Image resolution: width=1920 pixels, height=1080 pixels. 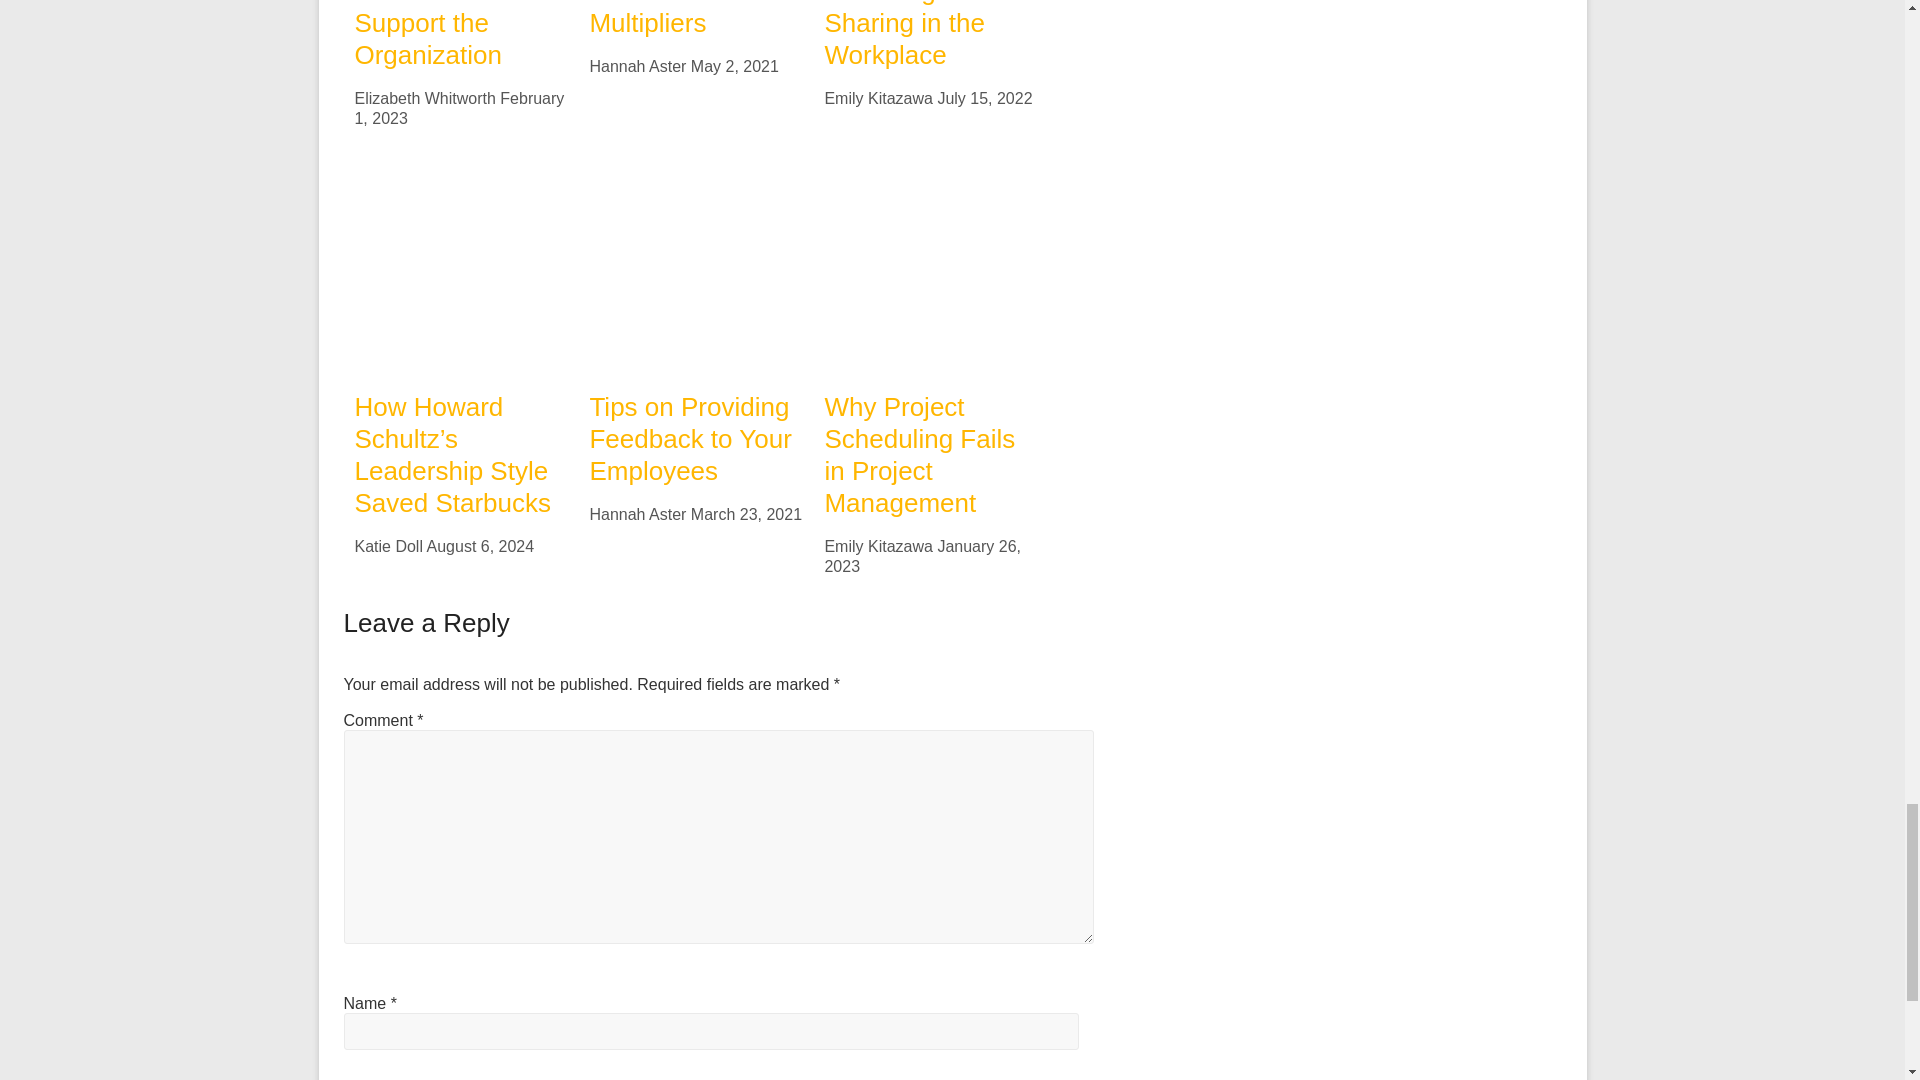 I want to click on How to Encourage Idea Sharing in the Workplace, so click(x=916, y=35).